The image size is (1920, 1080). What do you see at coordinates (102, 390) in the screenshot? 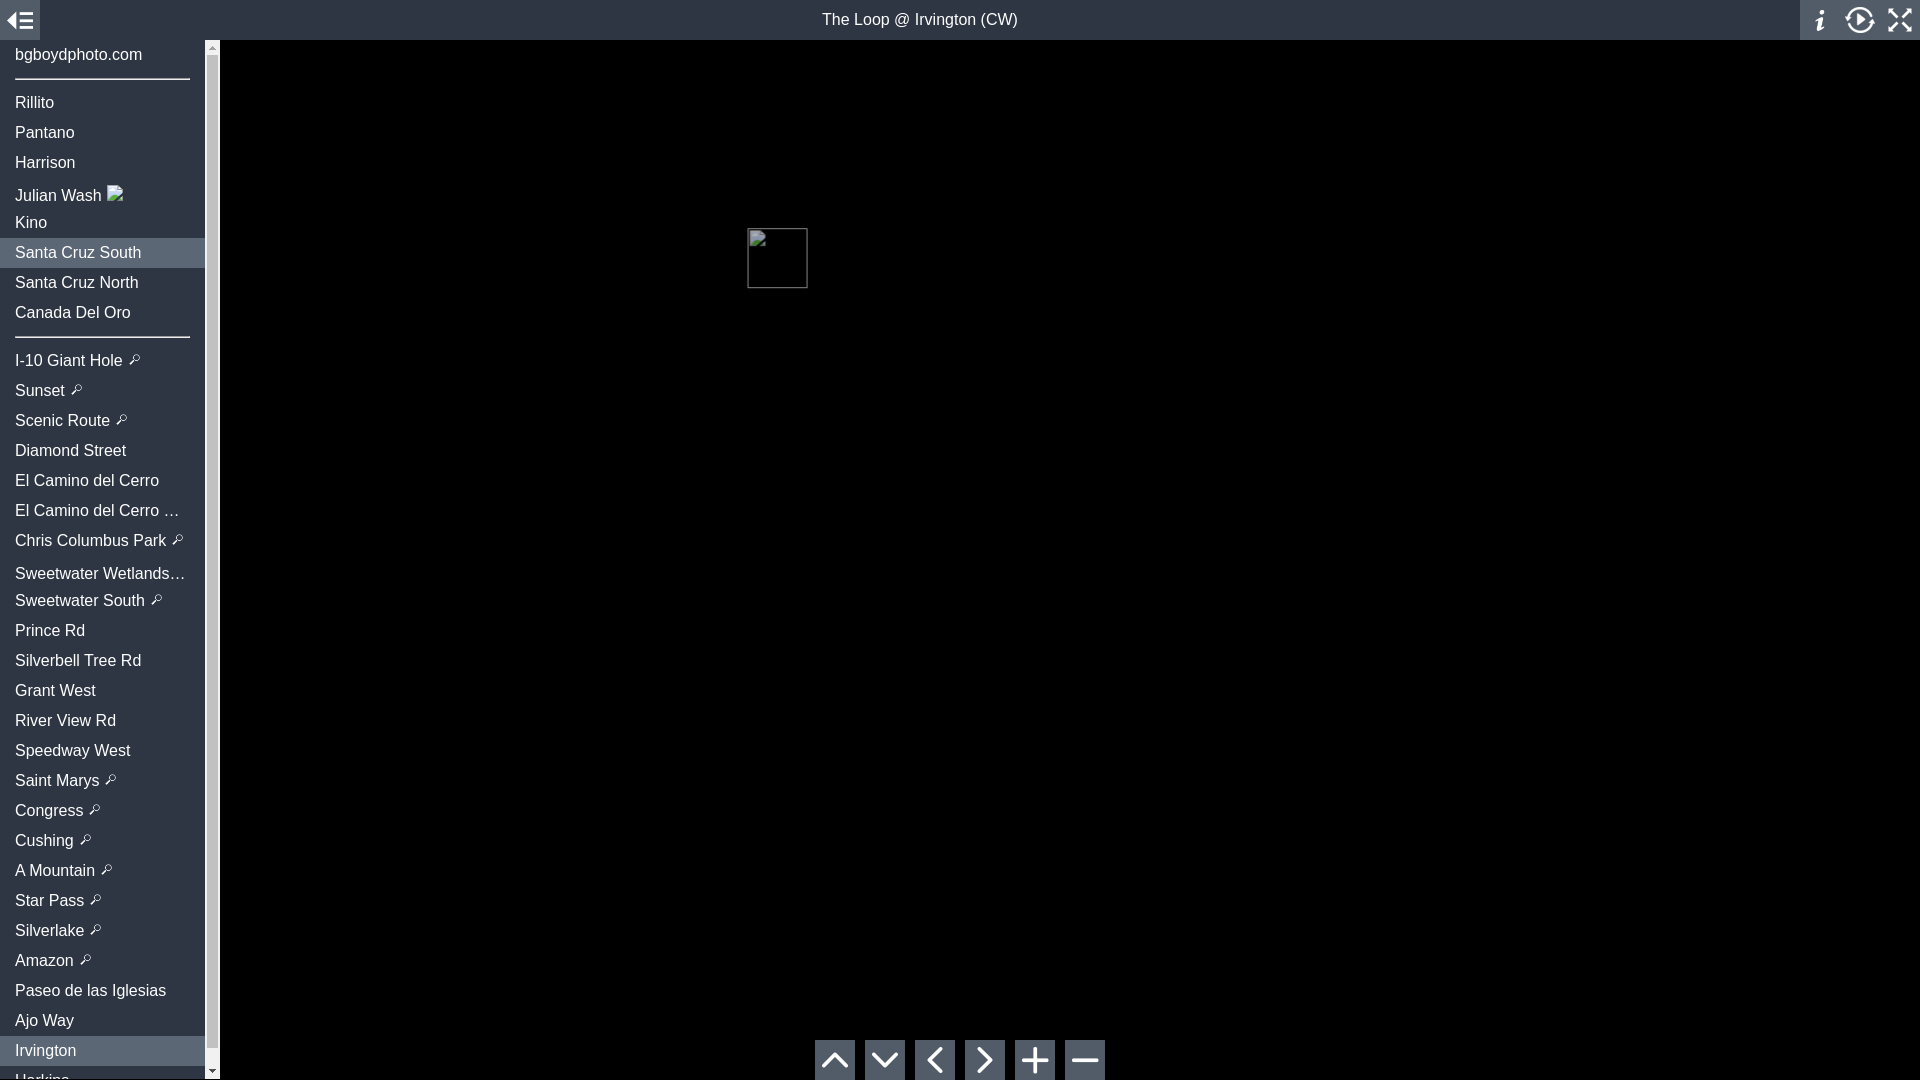
I see `Sunset` at bounding box center [102, 390].